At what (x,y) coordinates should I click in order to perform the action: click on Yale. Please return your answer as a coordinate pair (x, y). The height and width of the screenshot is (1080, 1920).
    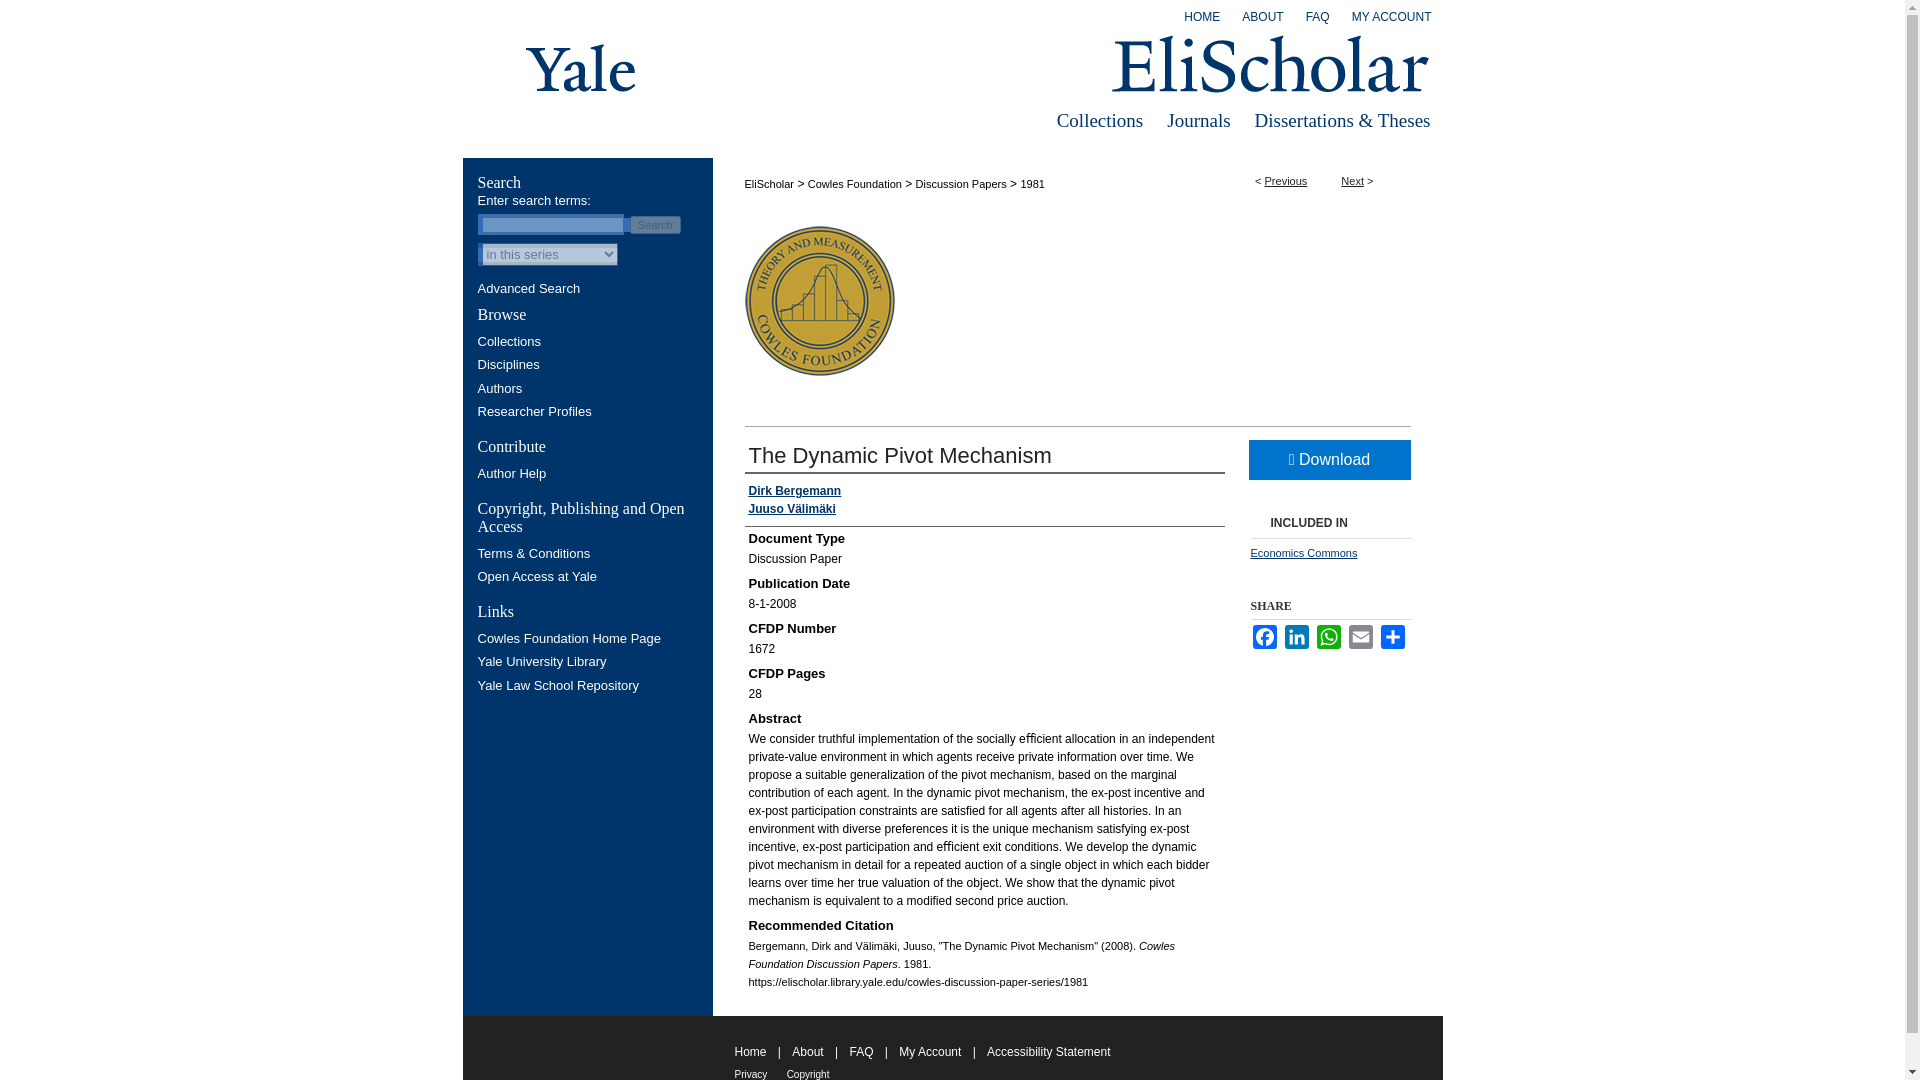
    Looking at the image, I should click on (582, 68).